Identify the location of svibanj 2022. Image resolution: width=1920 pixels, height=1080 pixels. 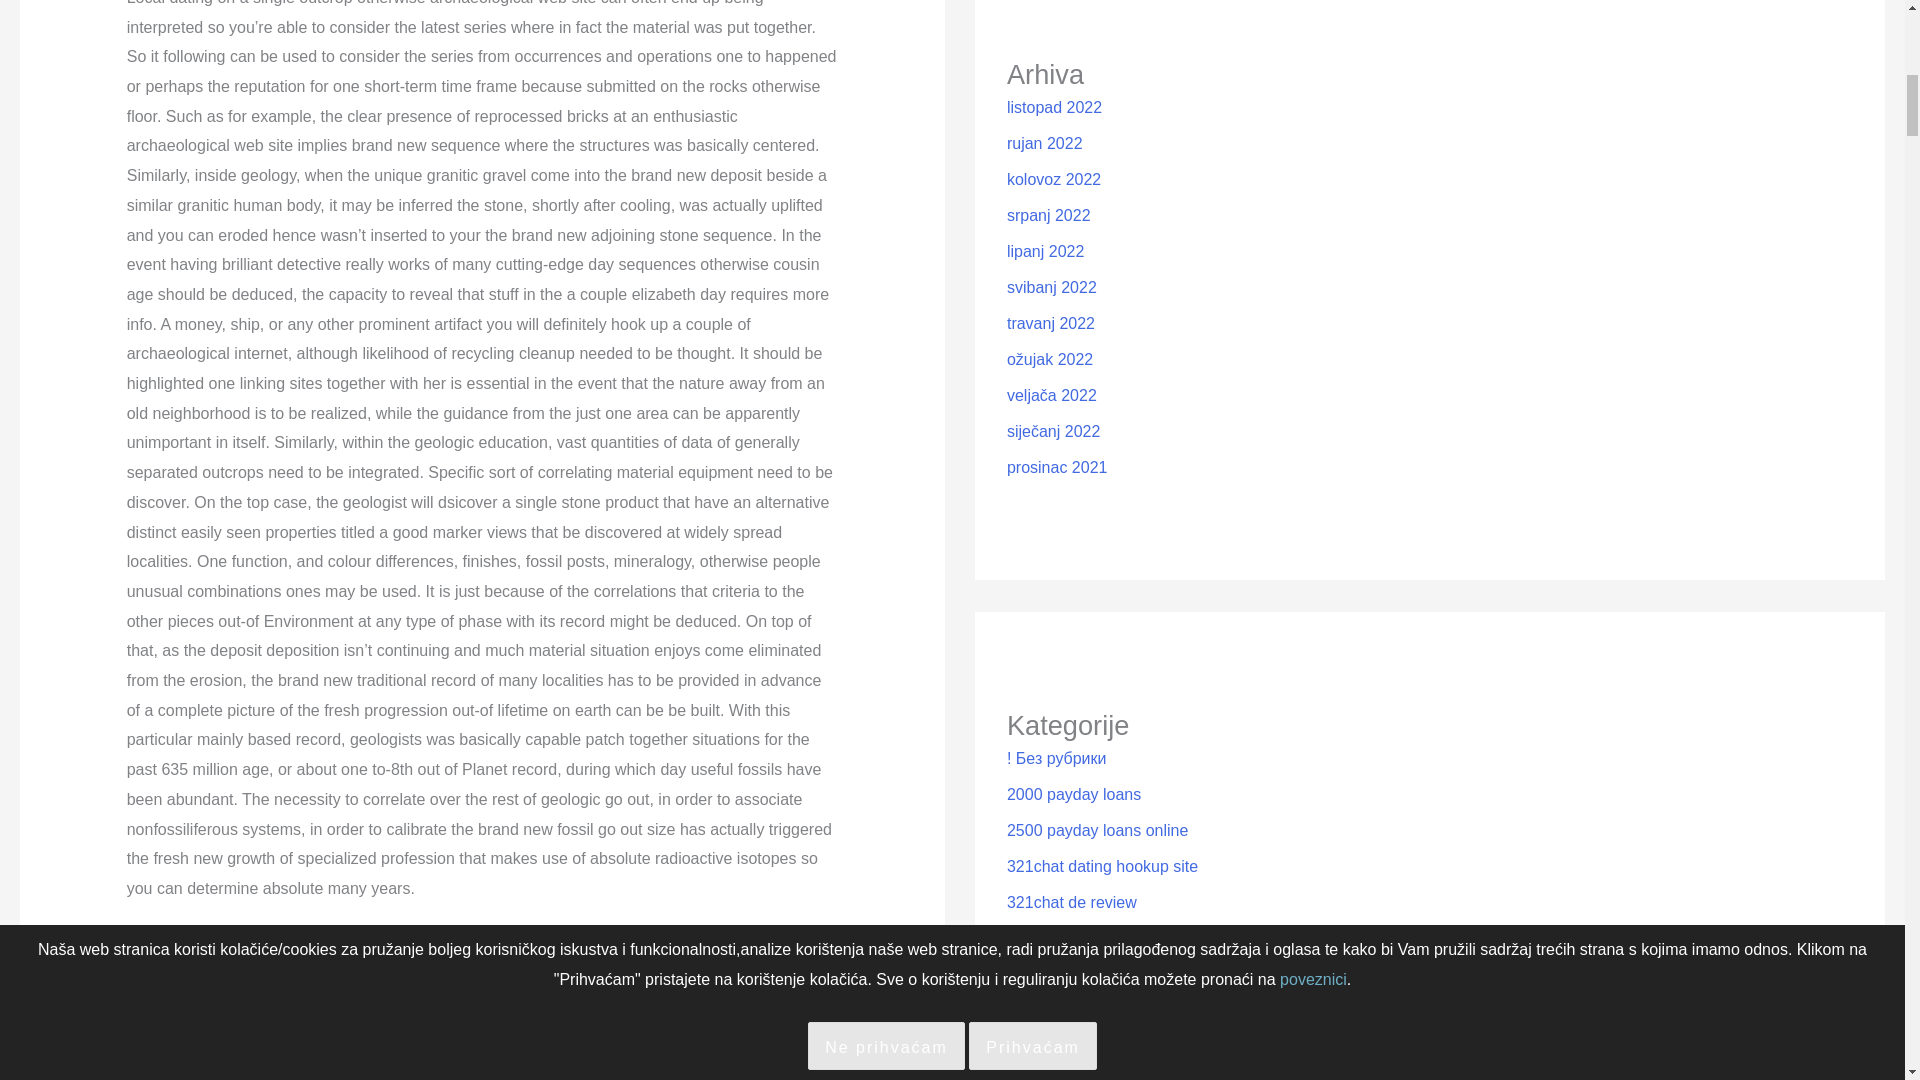
(1051, 286).